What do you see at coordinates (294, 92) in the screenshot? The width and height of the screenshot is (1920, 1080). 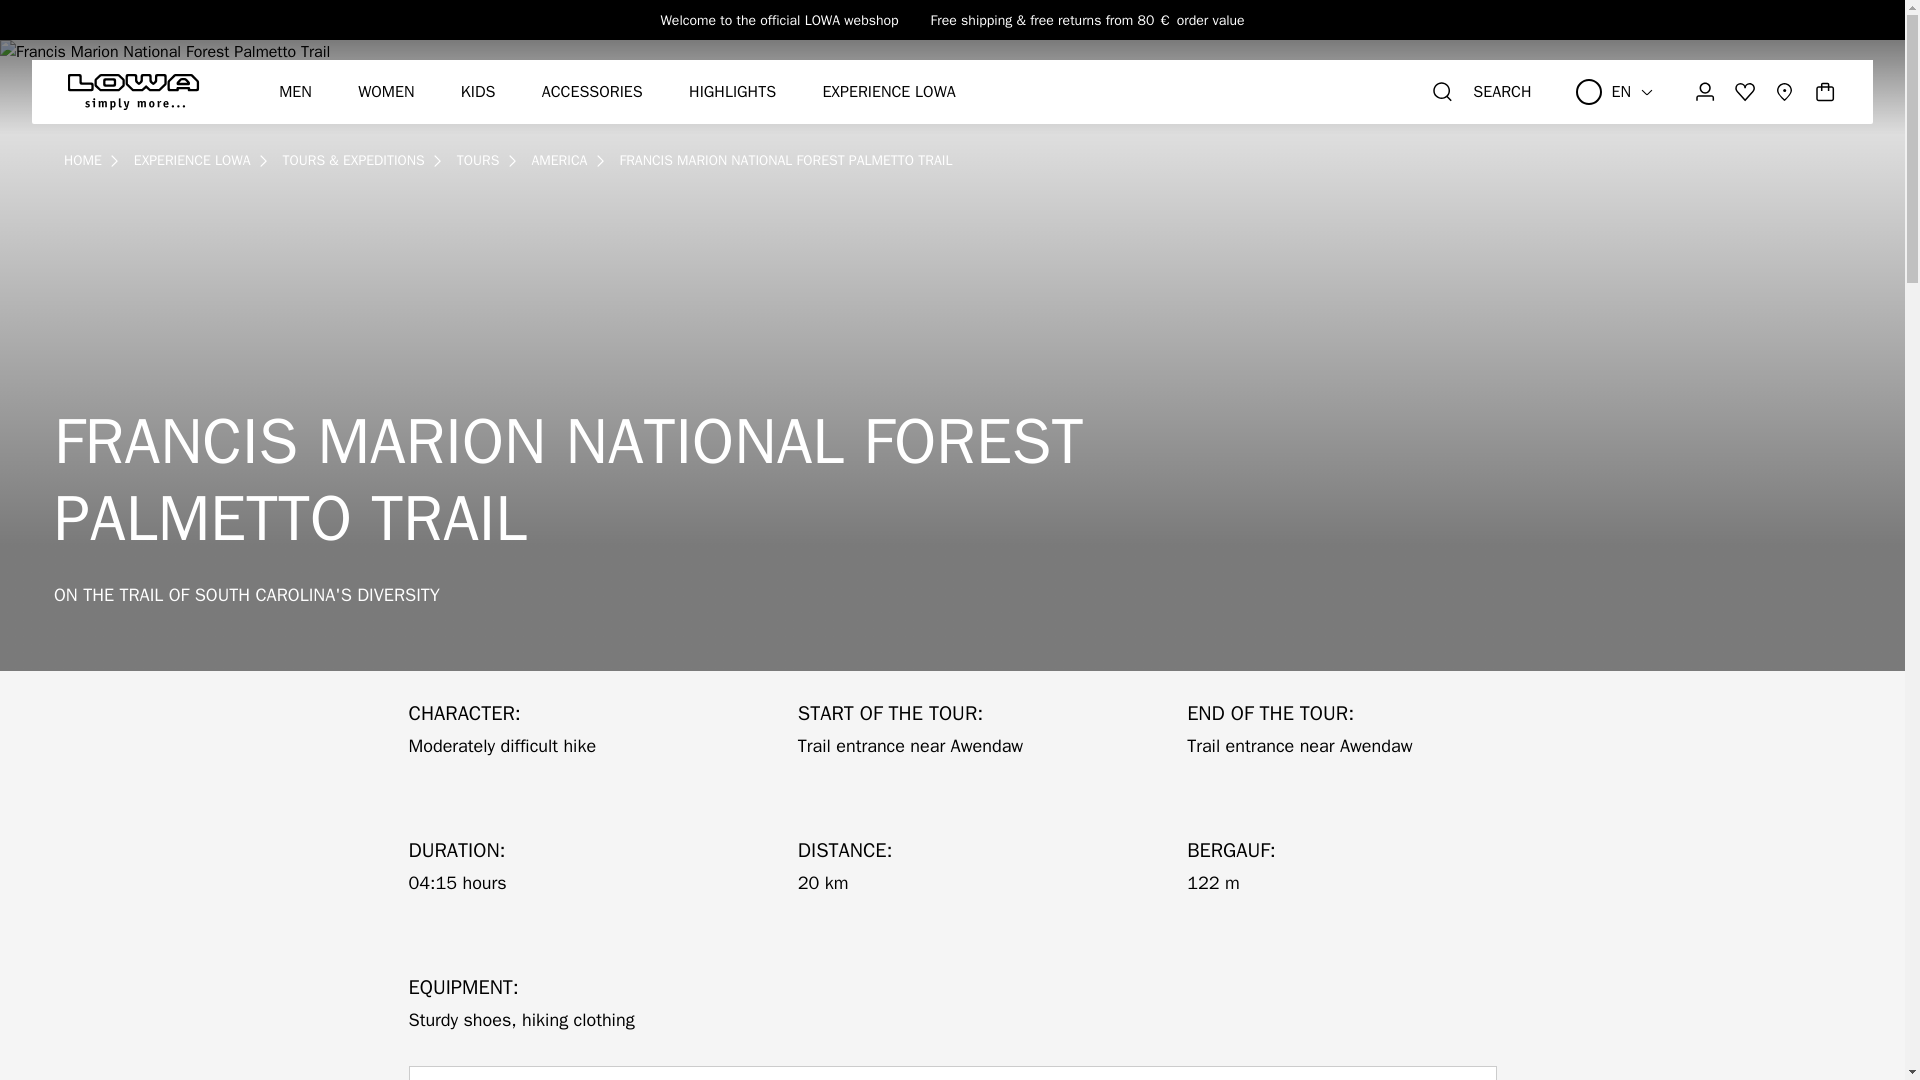 I see `MEN` at bounding box center [294, 92].